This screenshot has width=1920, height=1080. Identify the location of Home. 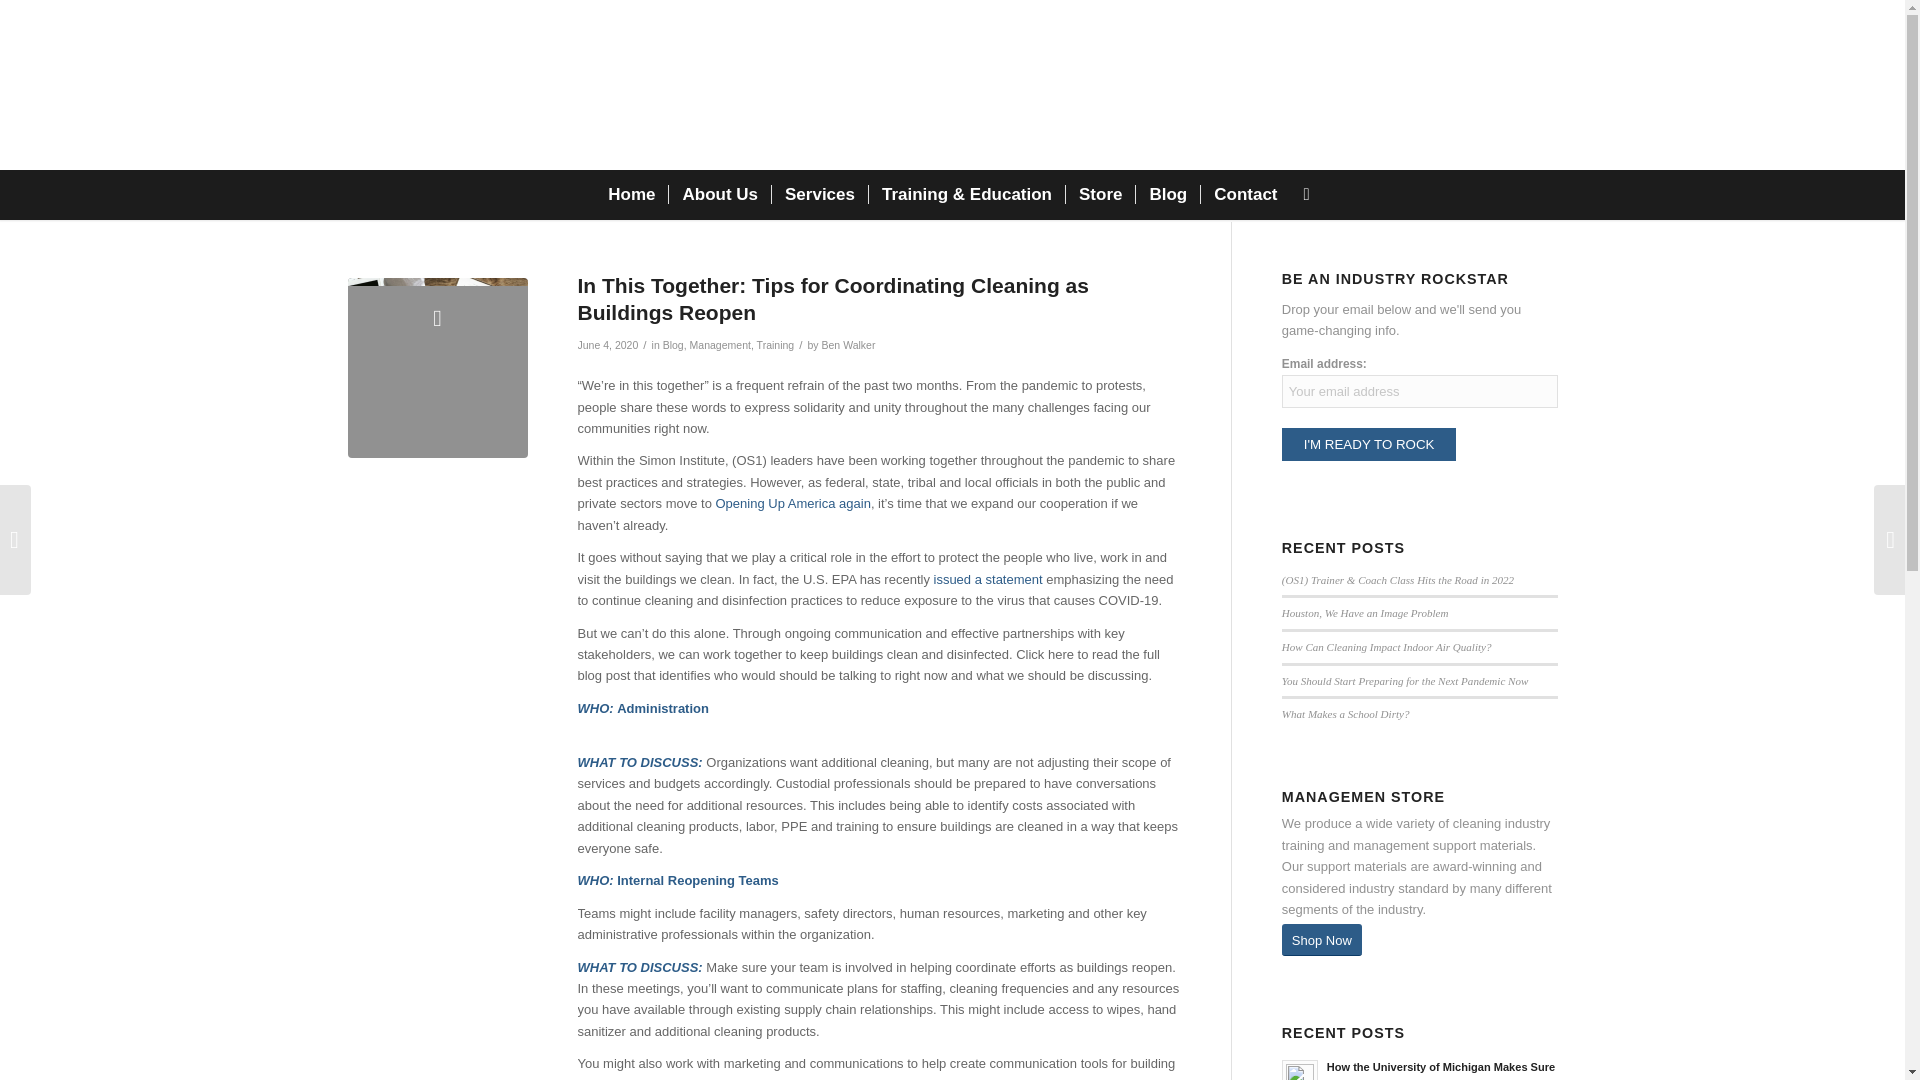
(632, 194).